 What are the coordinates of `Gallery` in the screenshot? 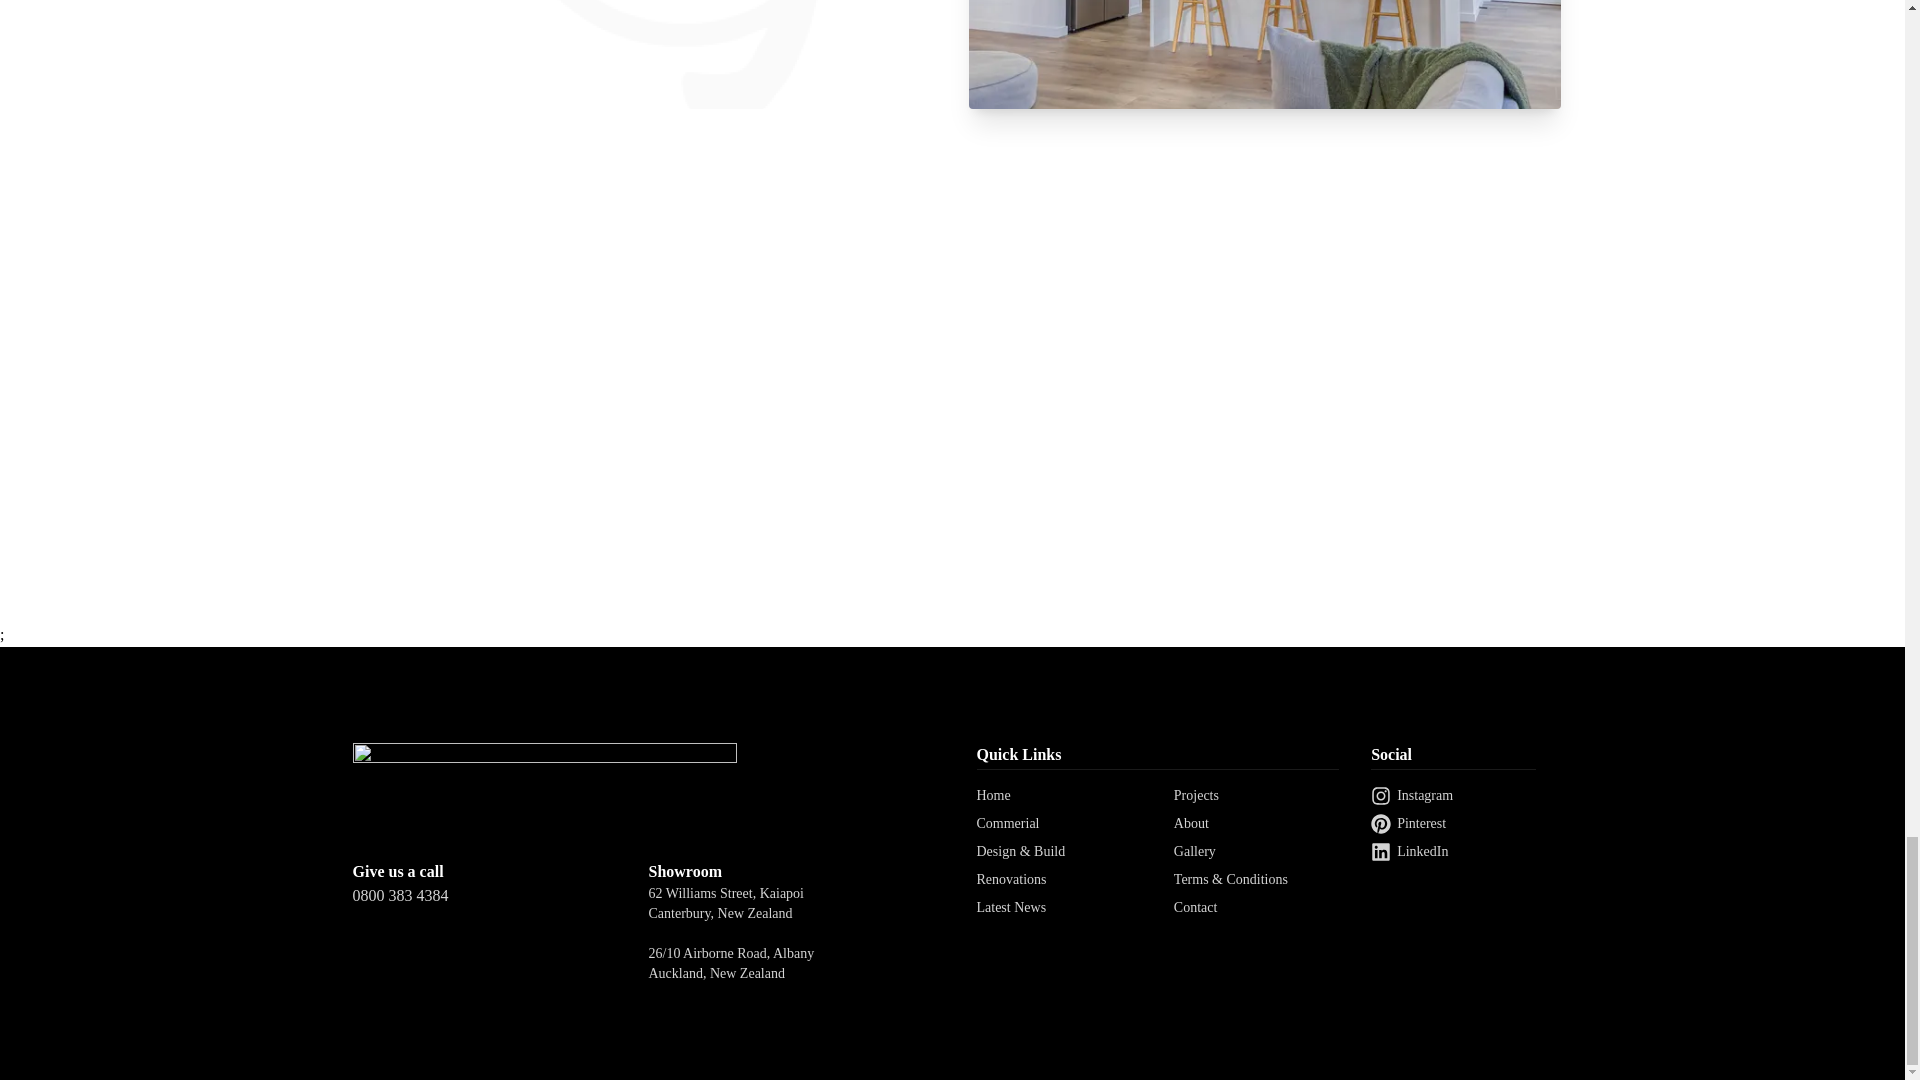 It's located at (1194, 850).